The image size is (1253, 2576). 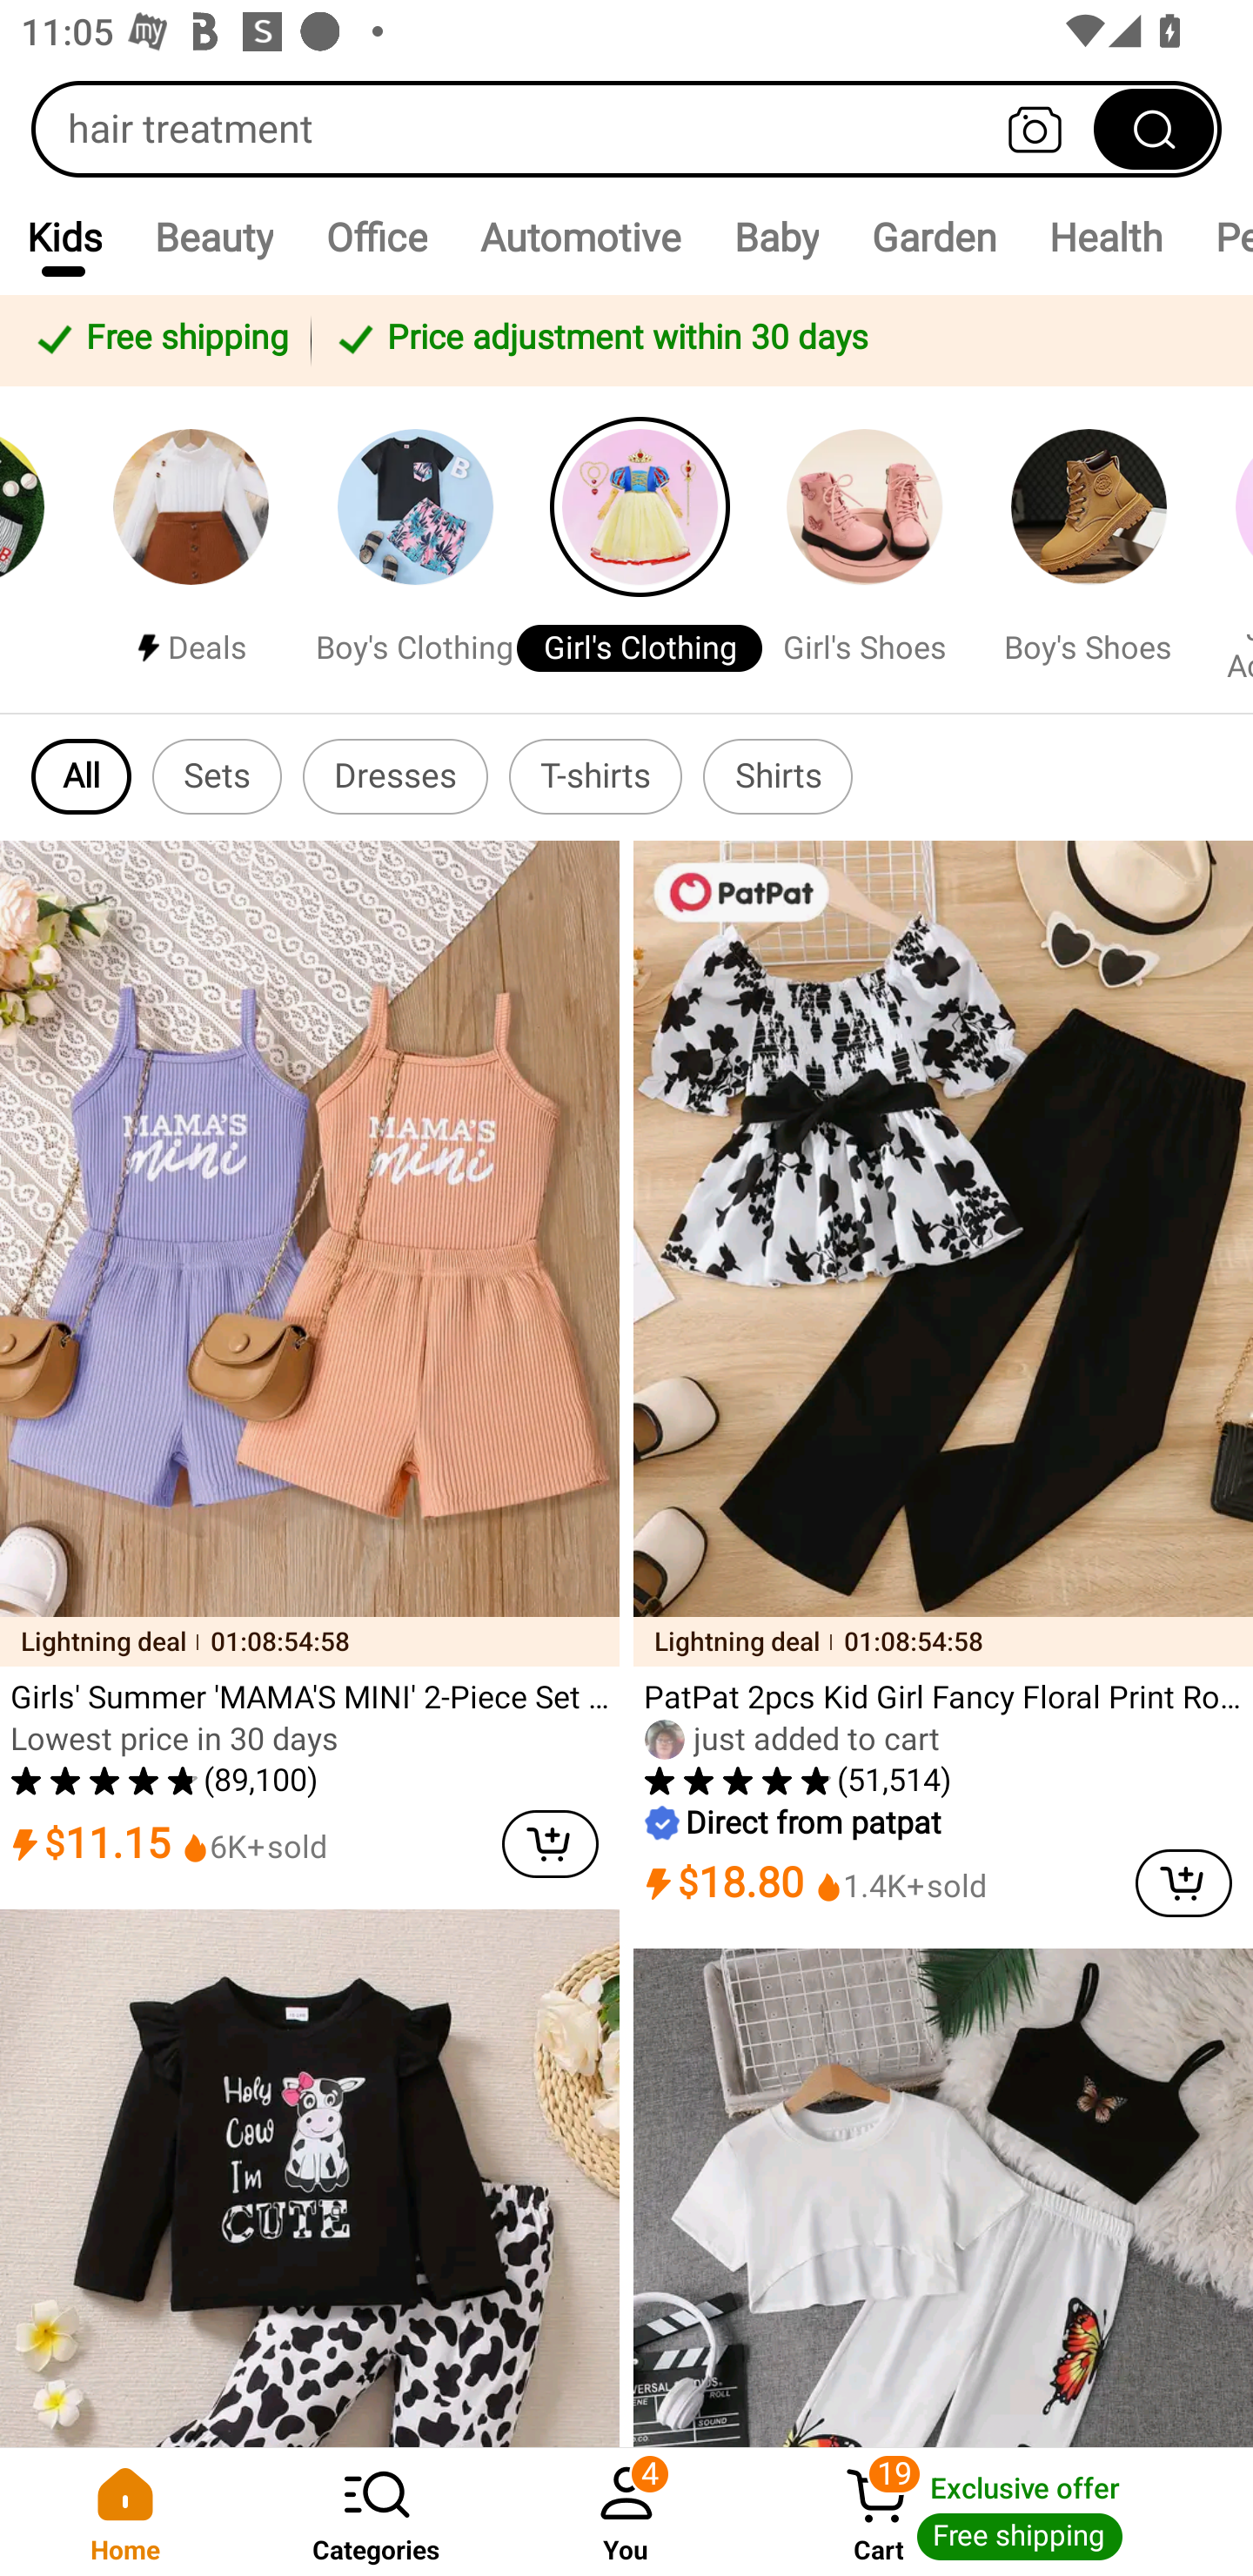 What do you see at coordinates (1105, 237) in the screenshot?
I see `Health` at bounding box center [1105, 237].